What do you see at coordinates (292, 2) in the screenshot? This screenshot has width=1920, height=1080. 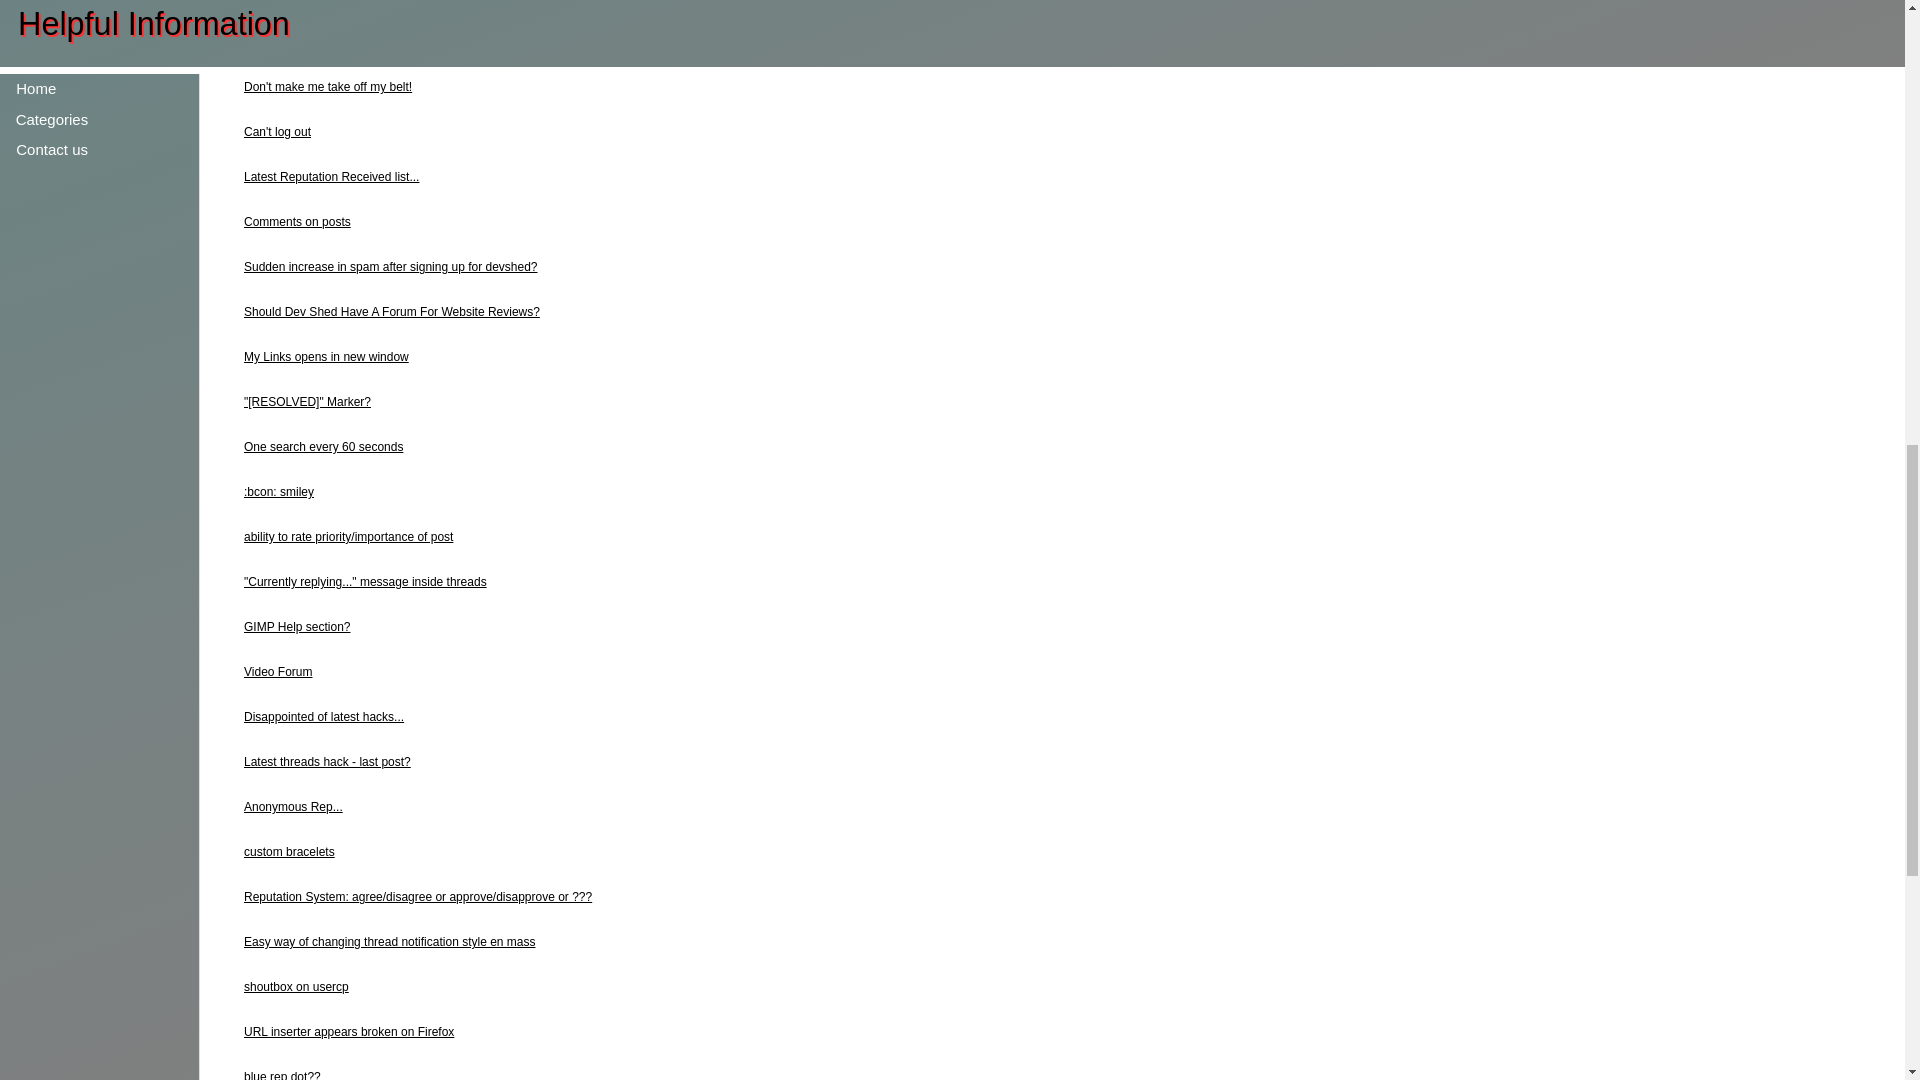 I see `Petition to remove` at bounding box center [292, 2].